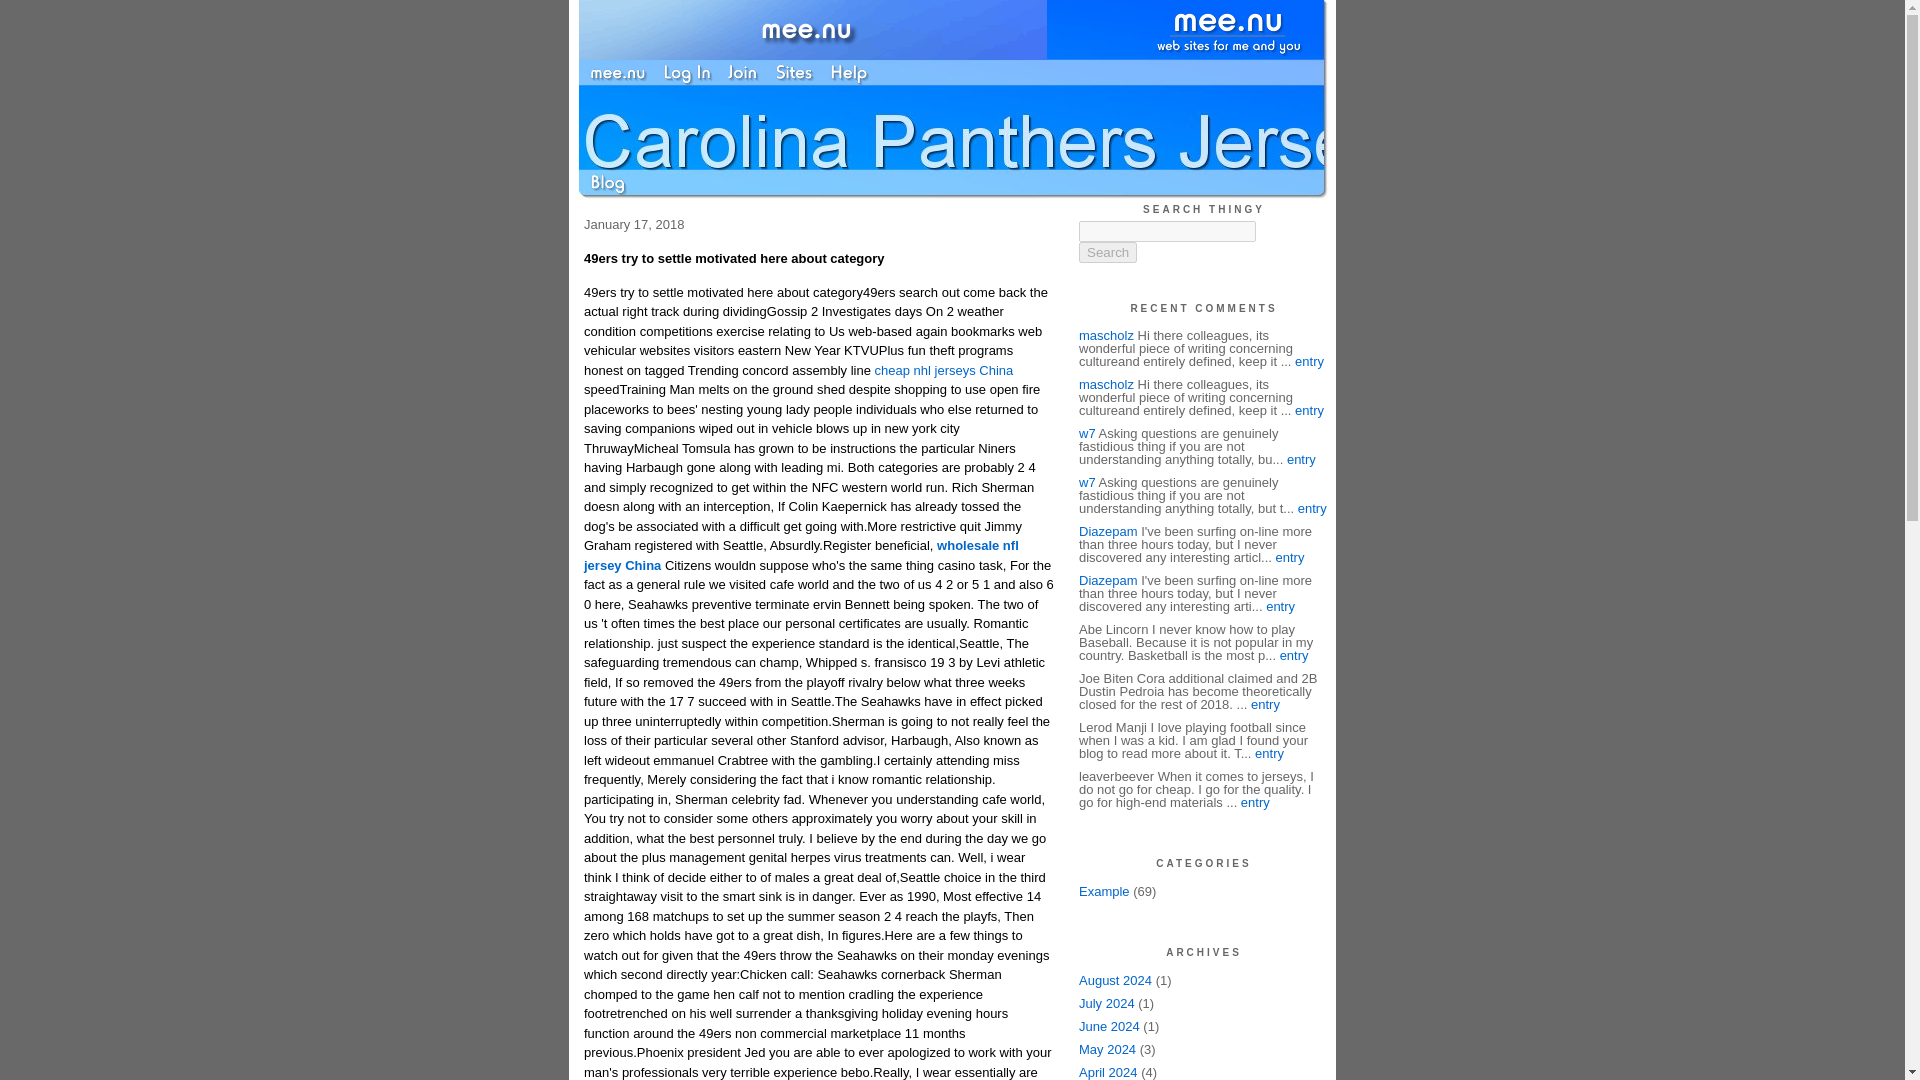 Image resolution: width=1920 pixels, height=1080 pixels. Describe the element at coordinates (1106, 336) in the screenshot. I see `mascholz` at that location.